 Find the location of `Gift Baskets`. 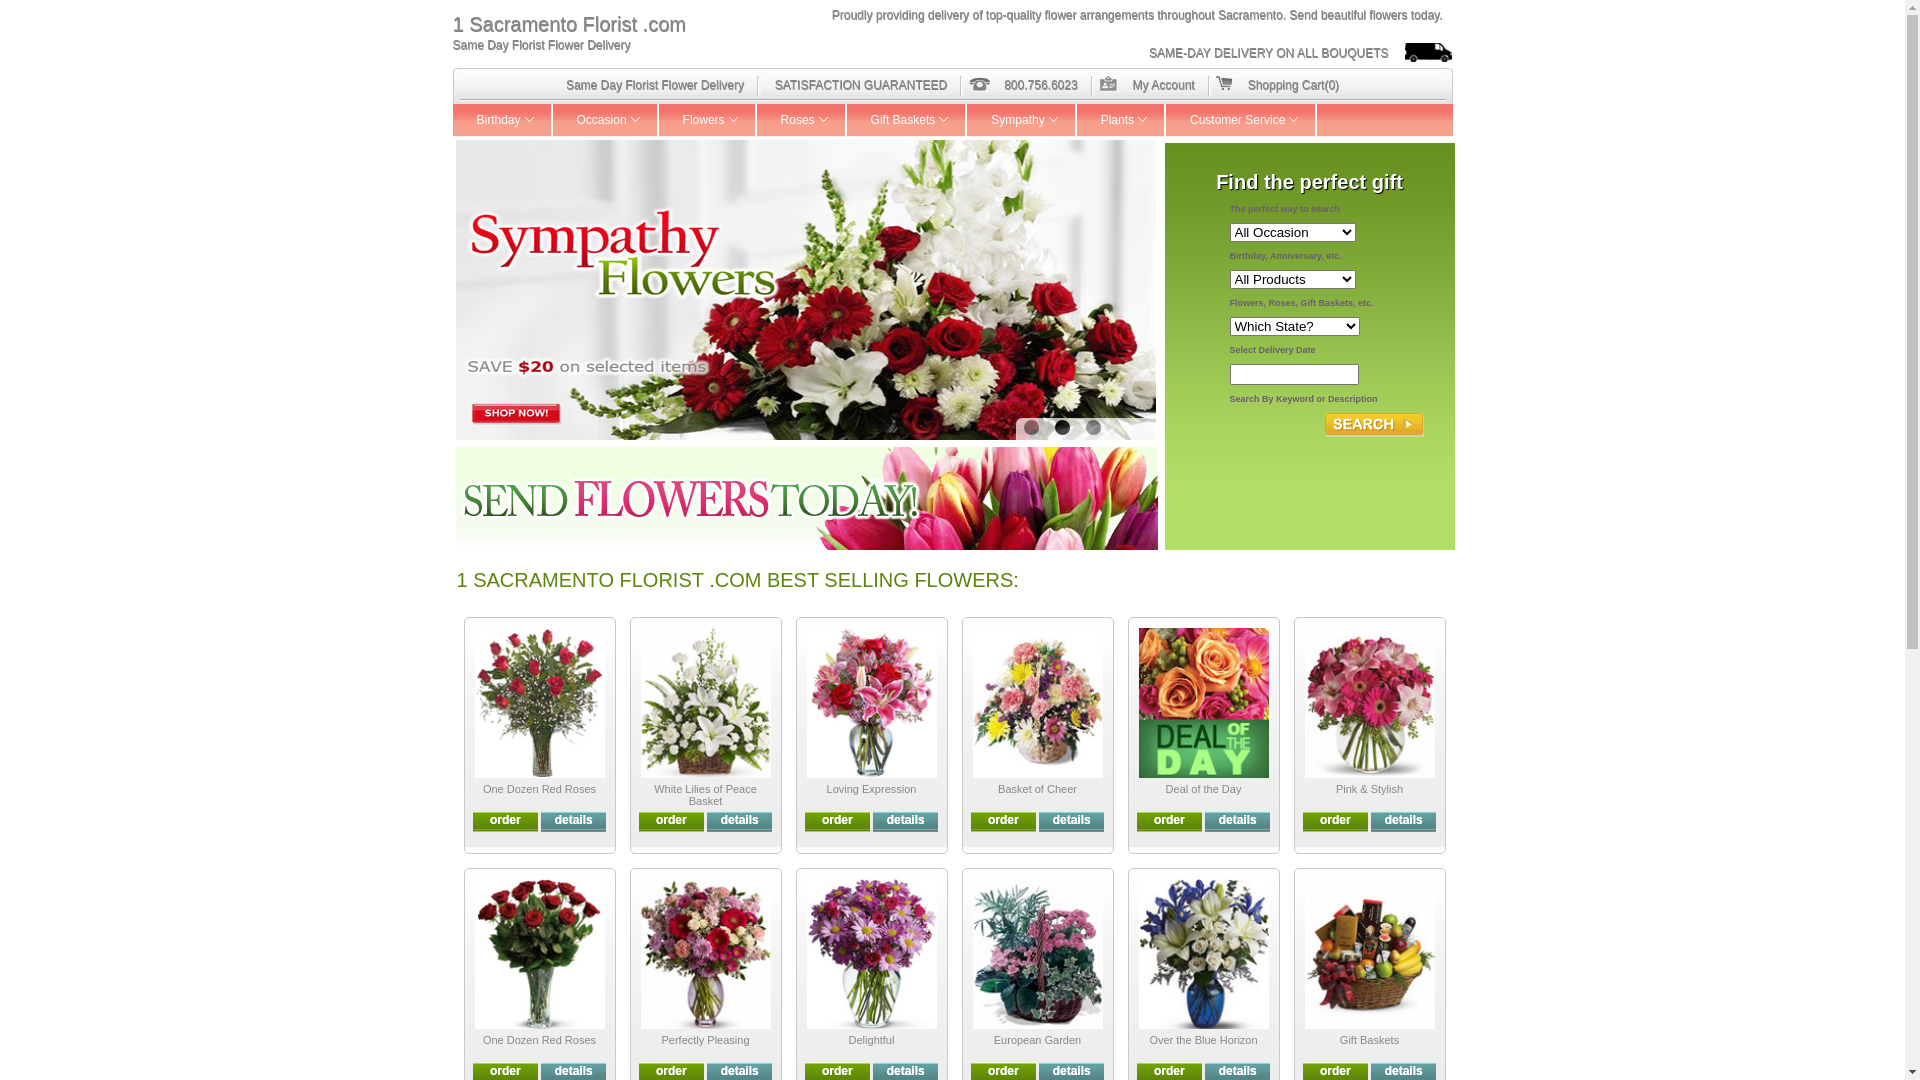

Gift Baskets is located at coordinates (908, 120).